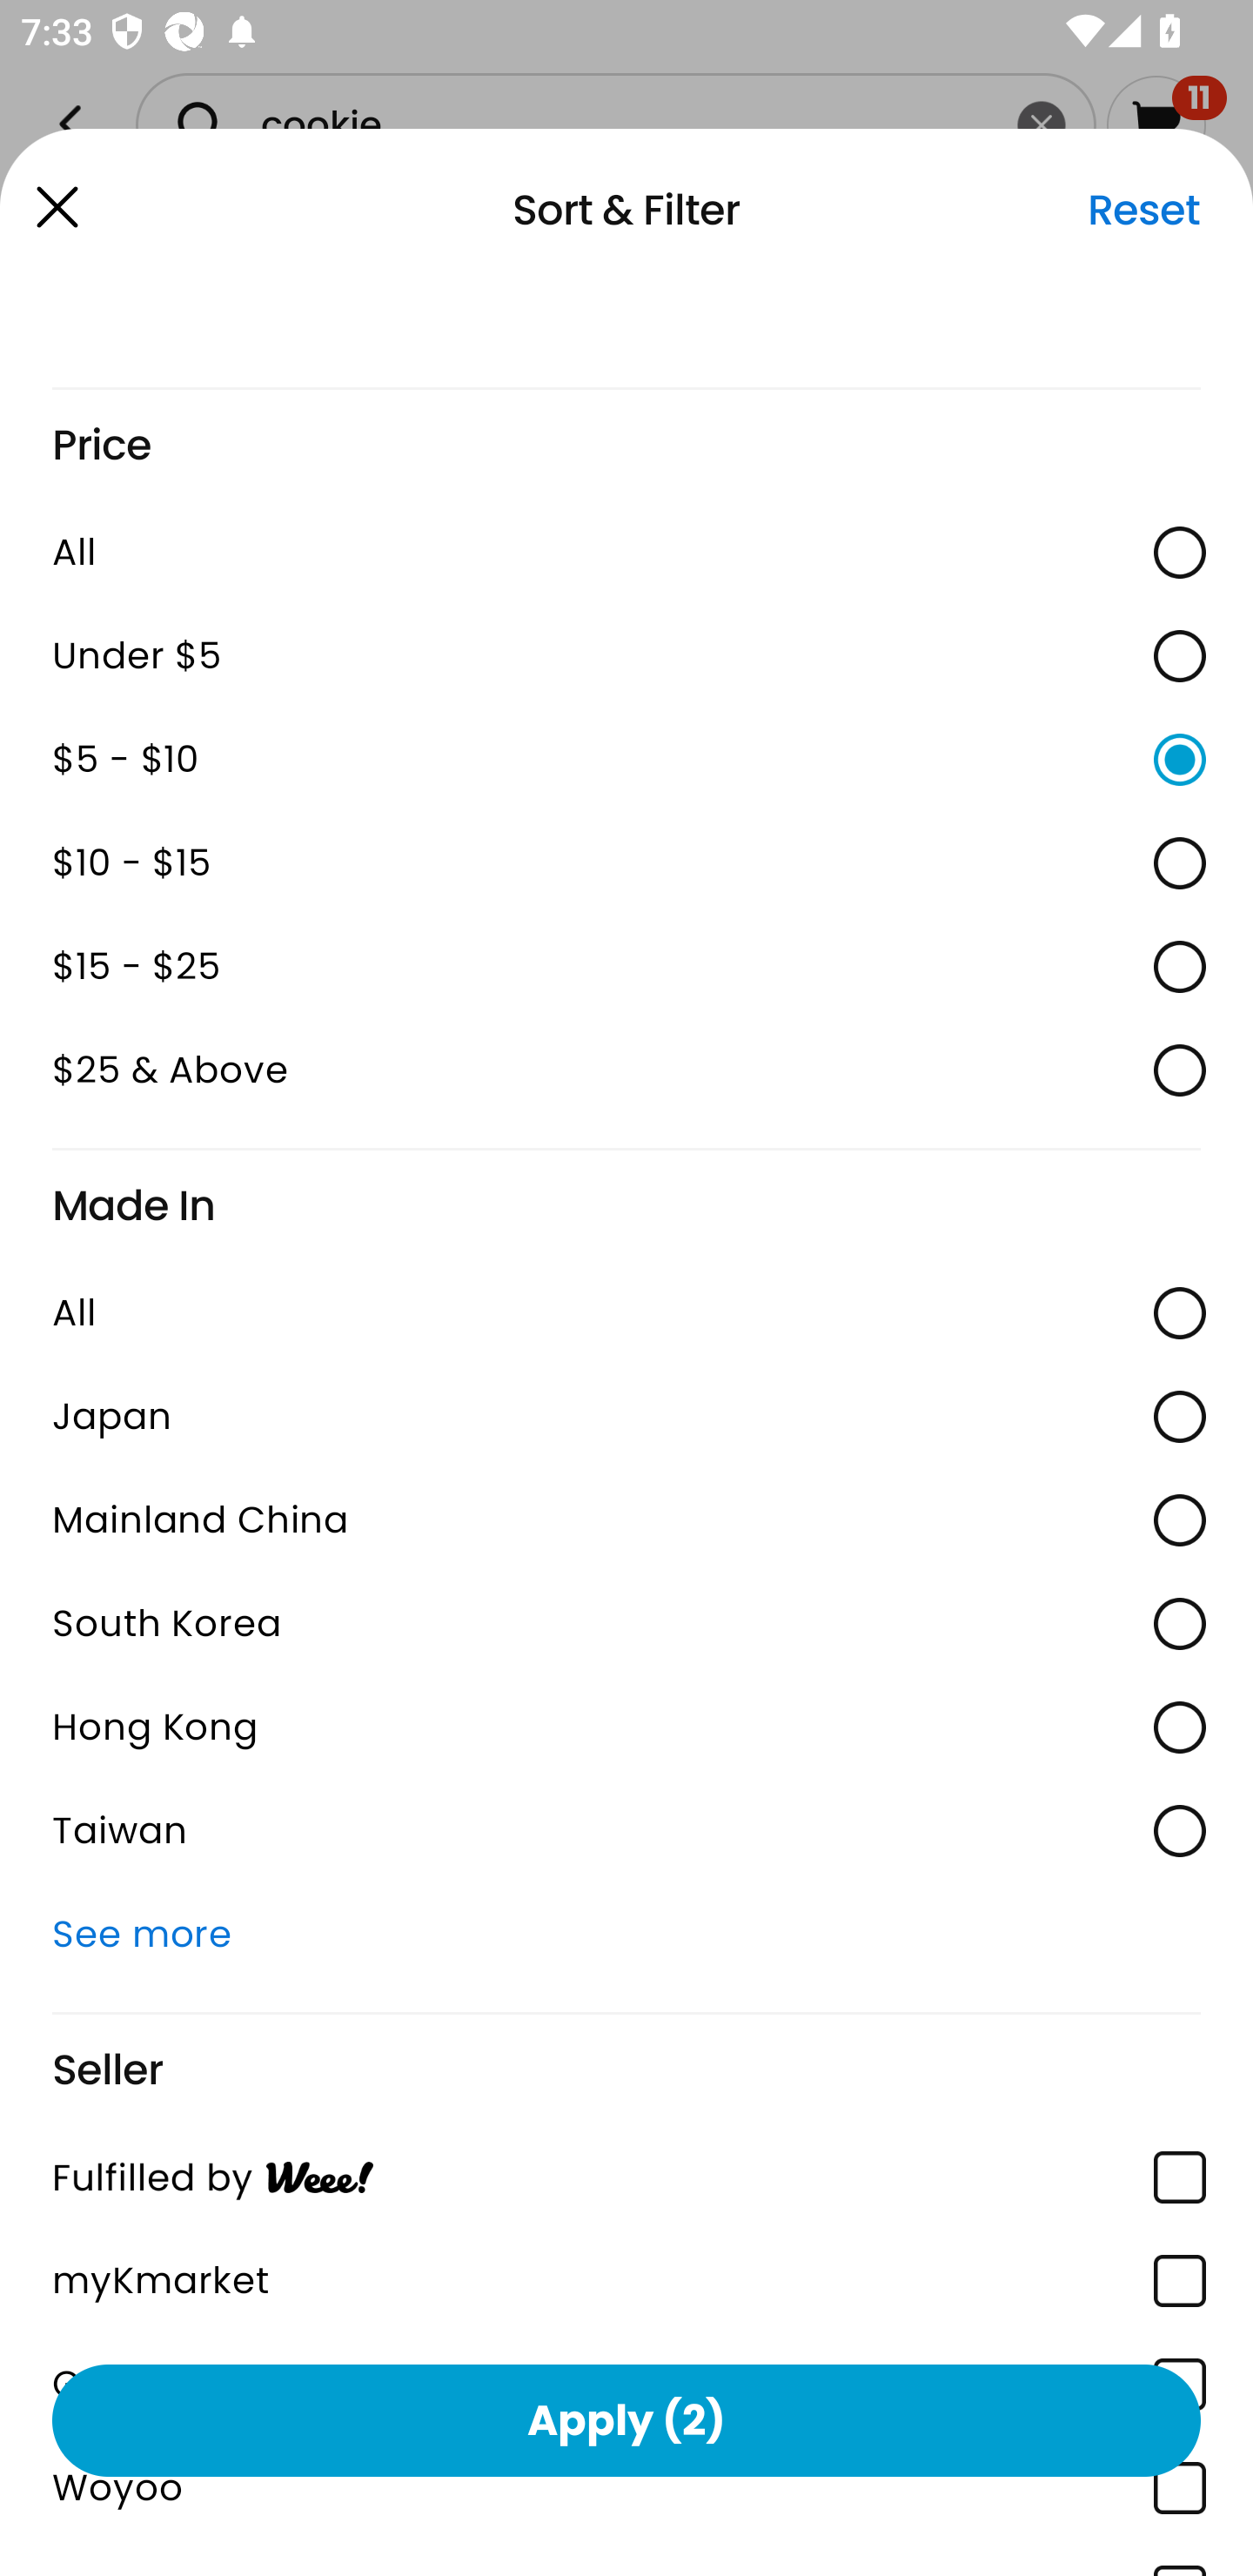  Describe the element at coordinates (626, 1934) in the screenshot. I see `See more` at that location.